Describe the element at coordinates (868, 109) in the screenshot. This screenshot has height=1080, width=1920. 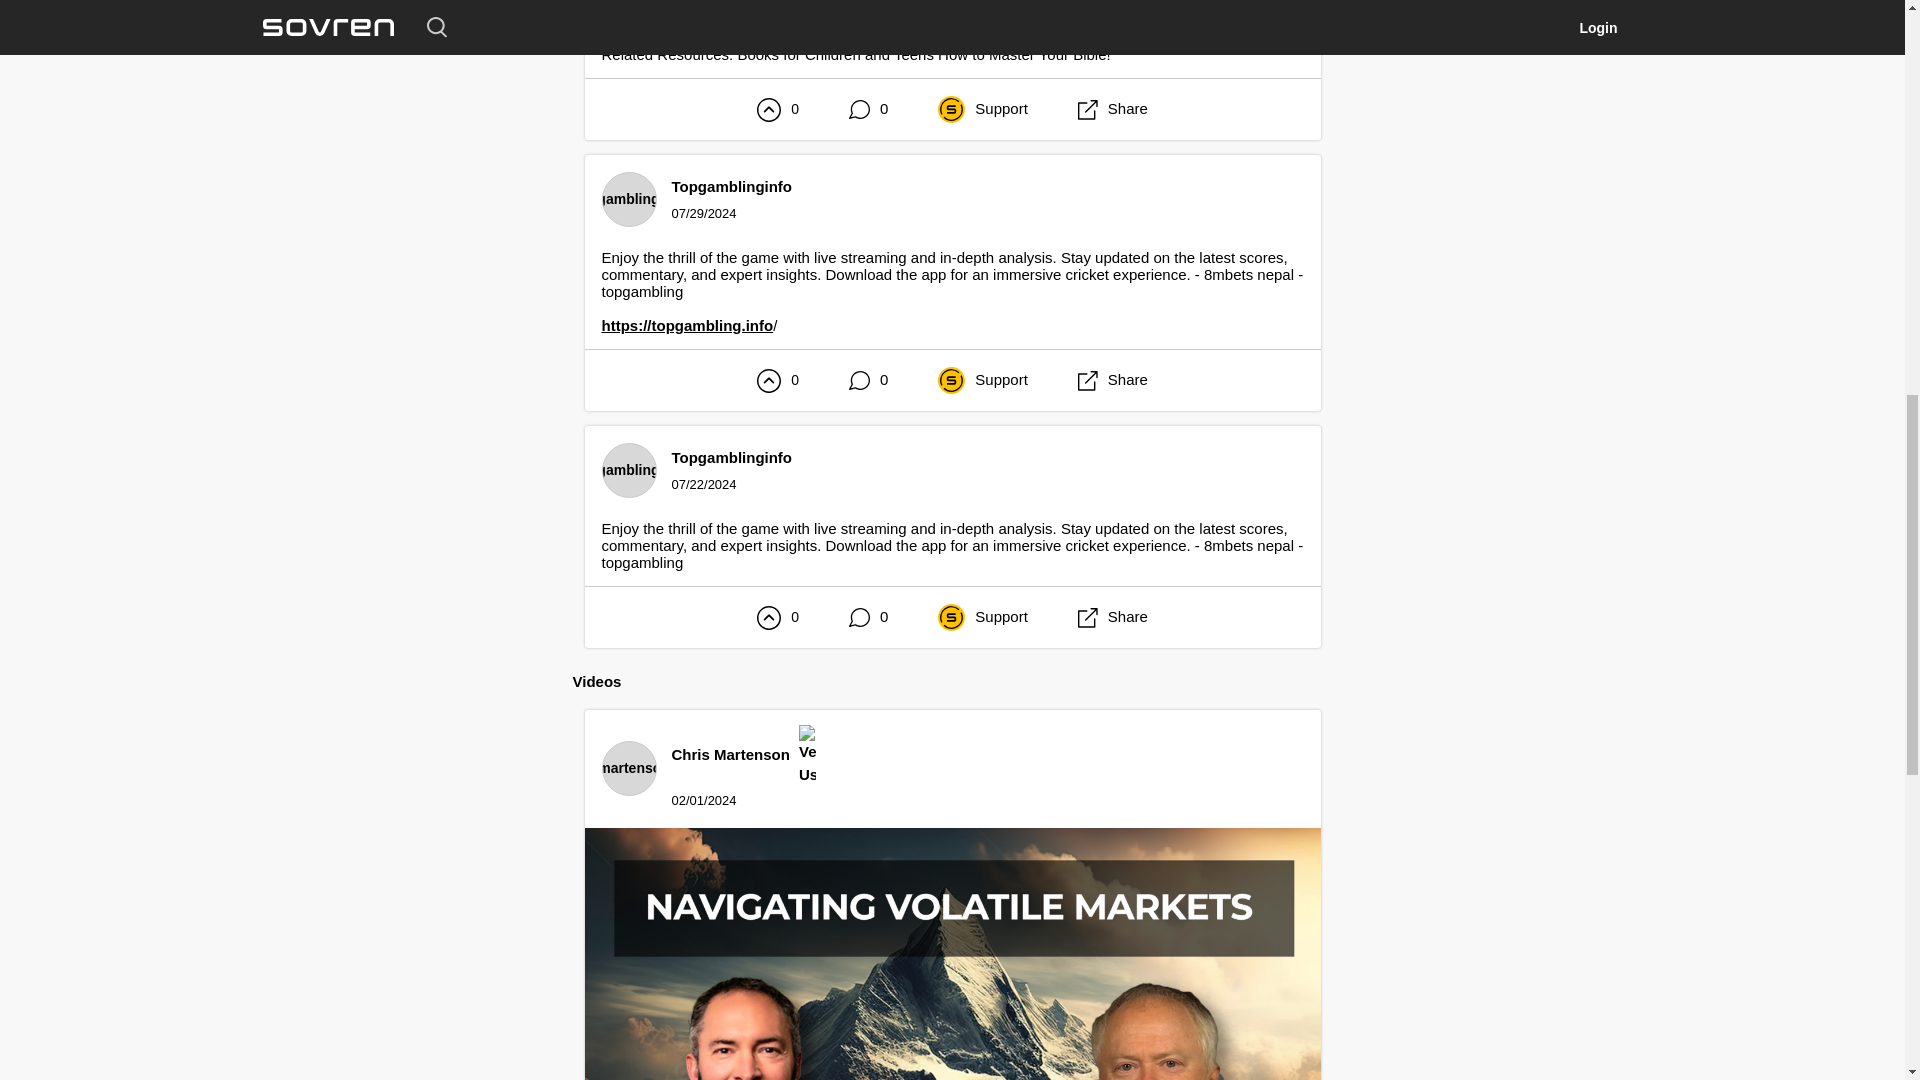
I see `0` at that location.